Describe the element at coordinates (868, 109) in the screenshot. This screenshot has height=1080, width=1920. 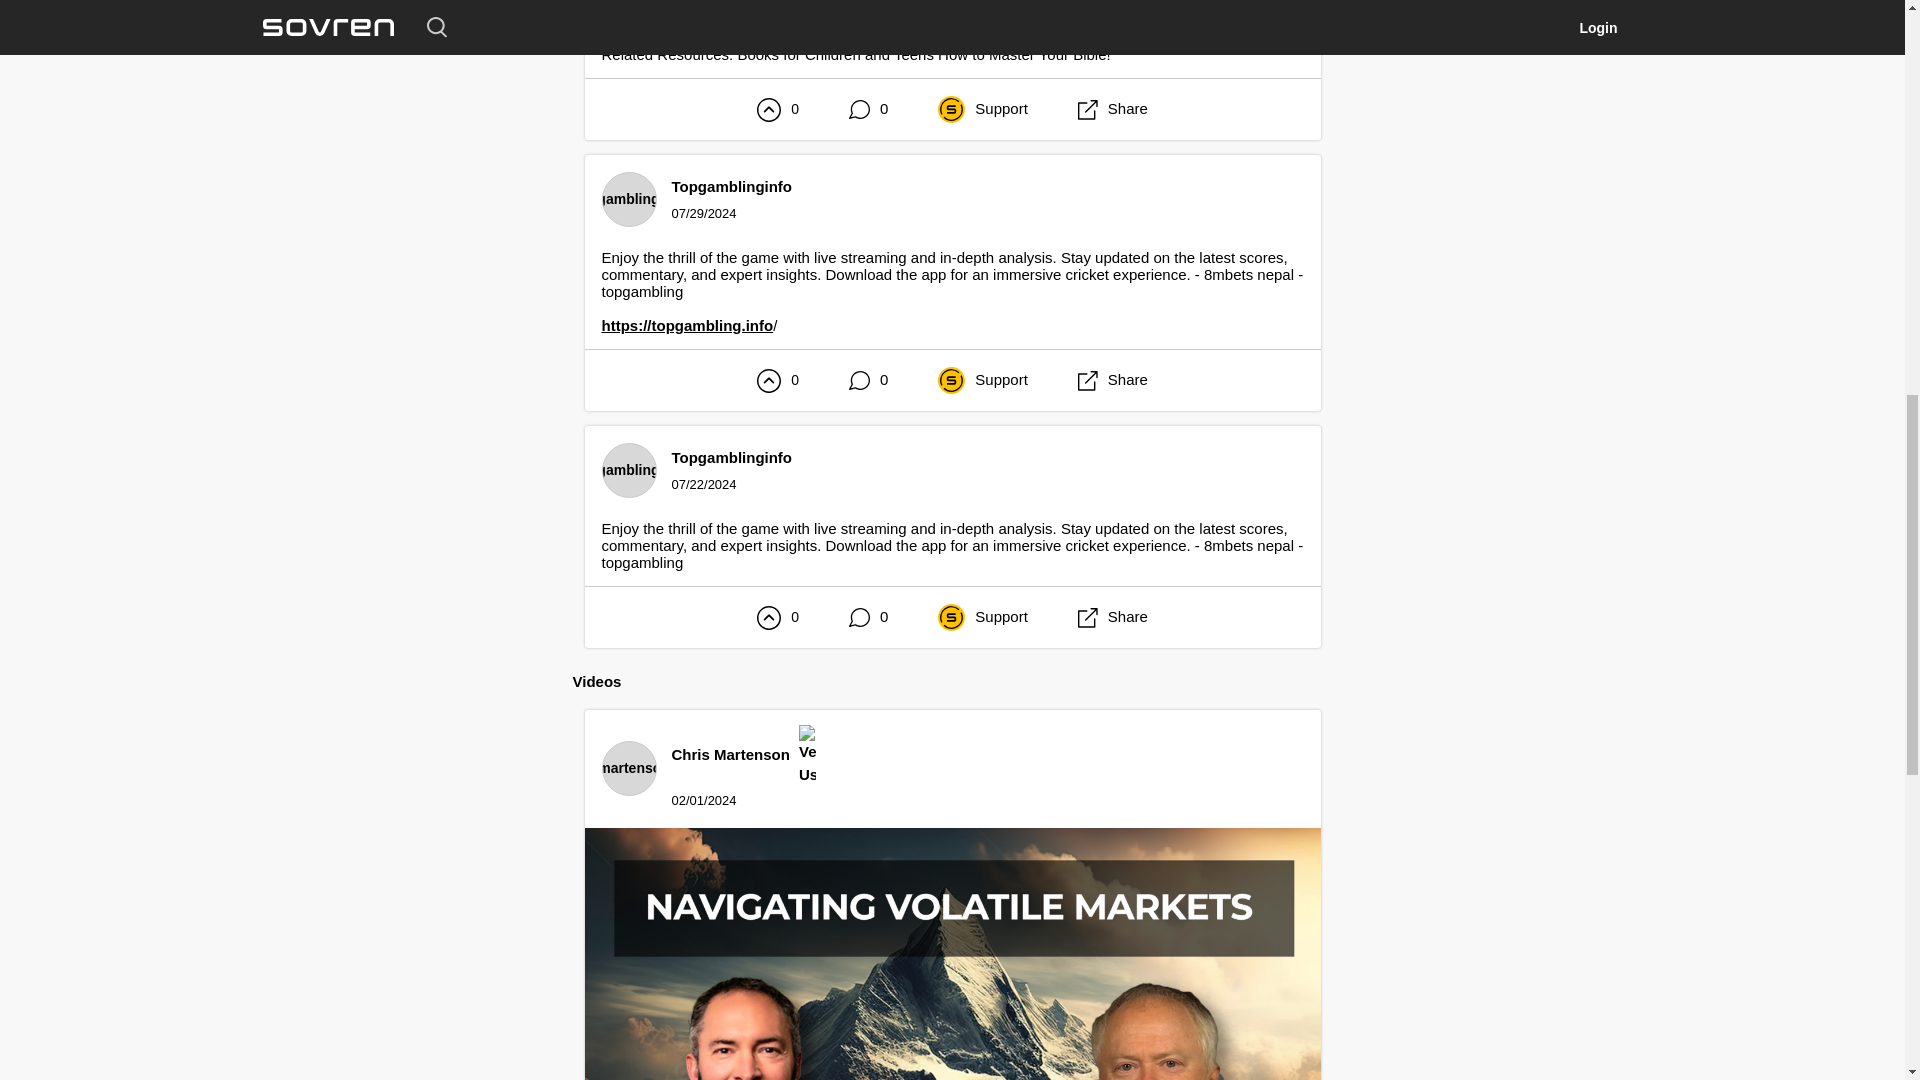
I see `0` at that location.